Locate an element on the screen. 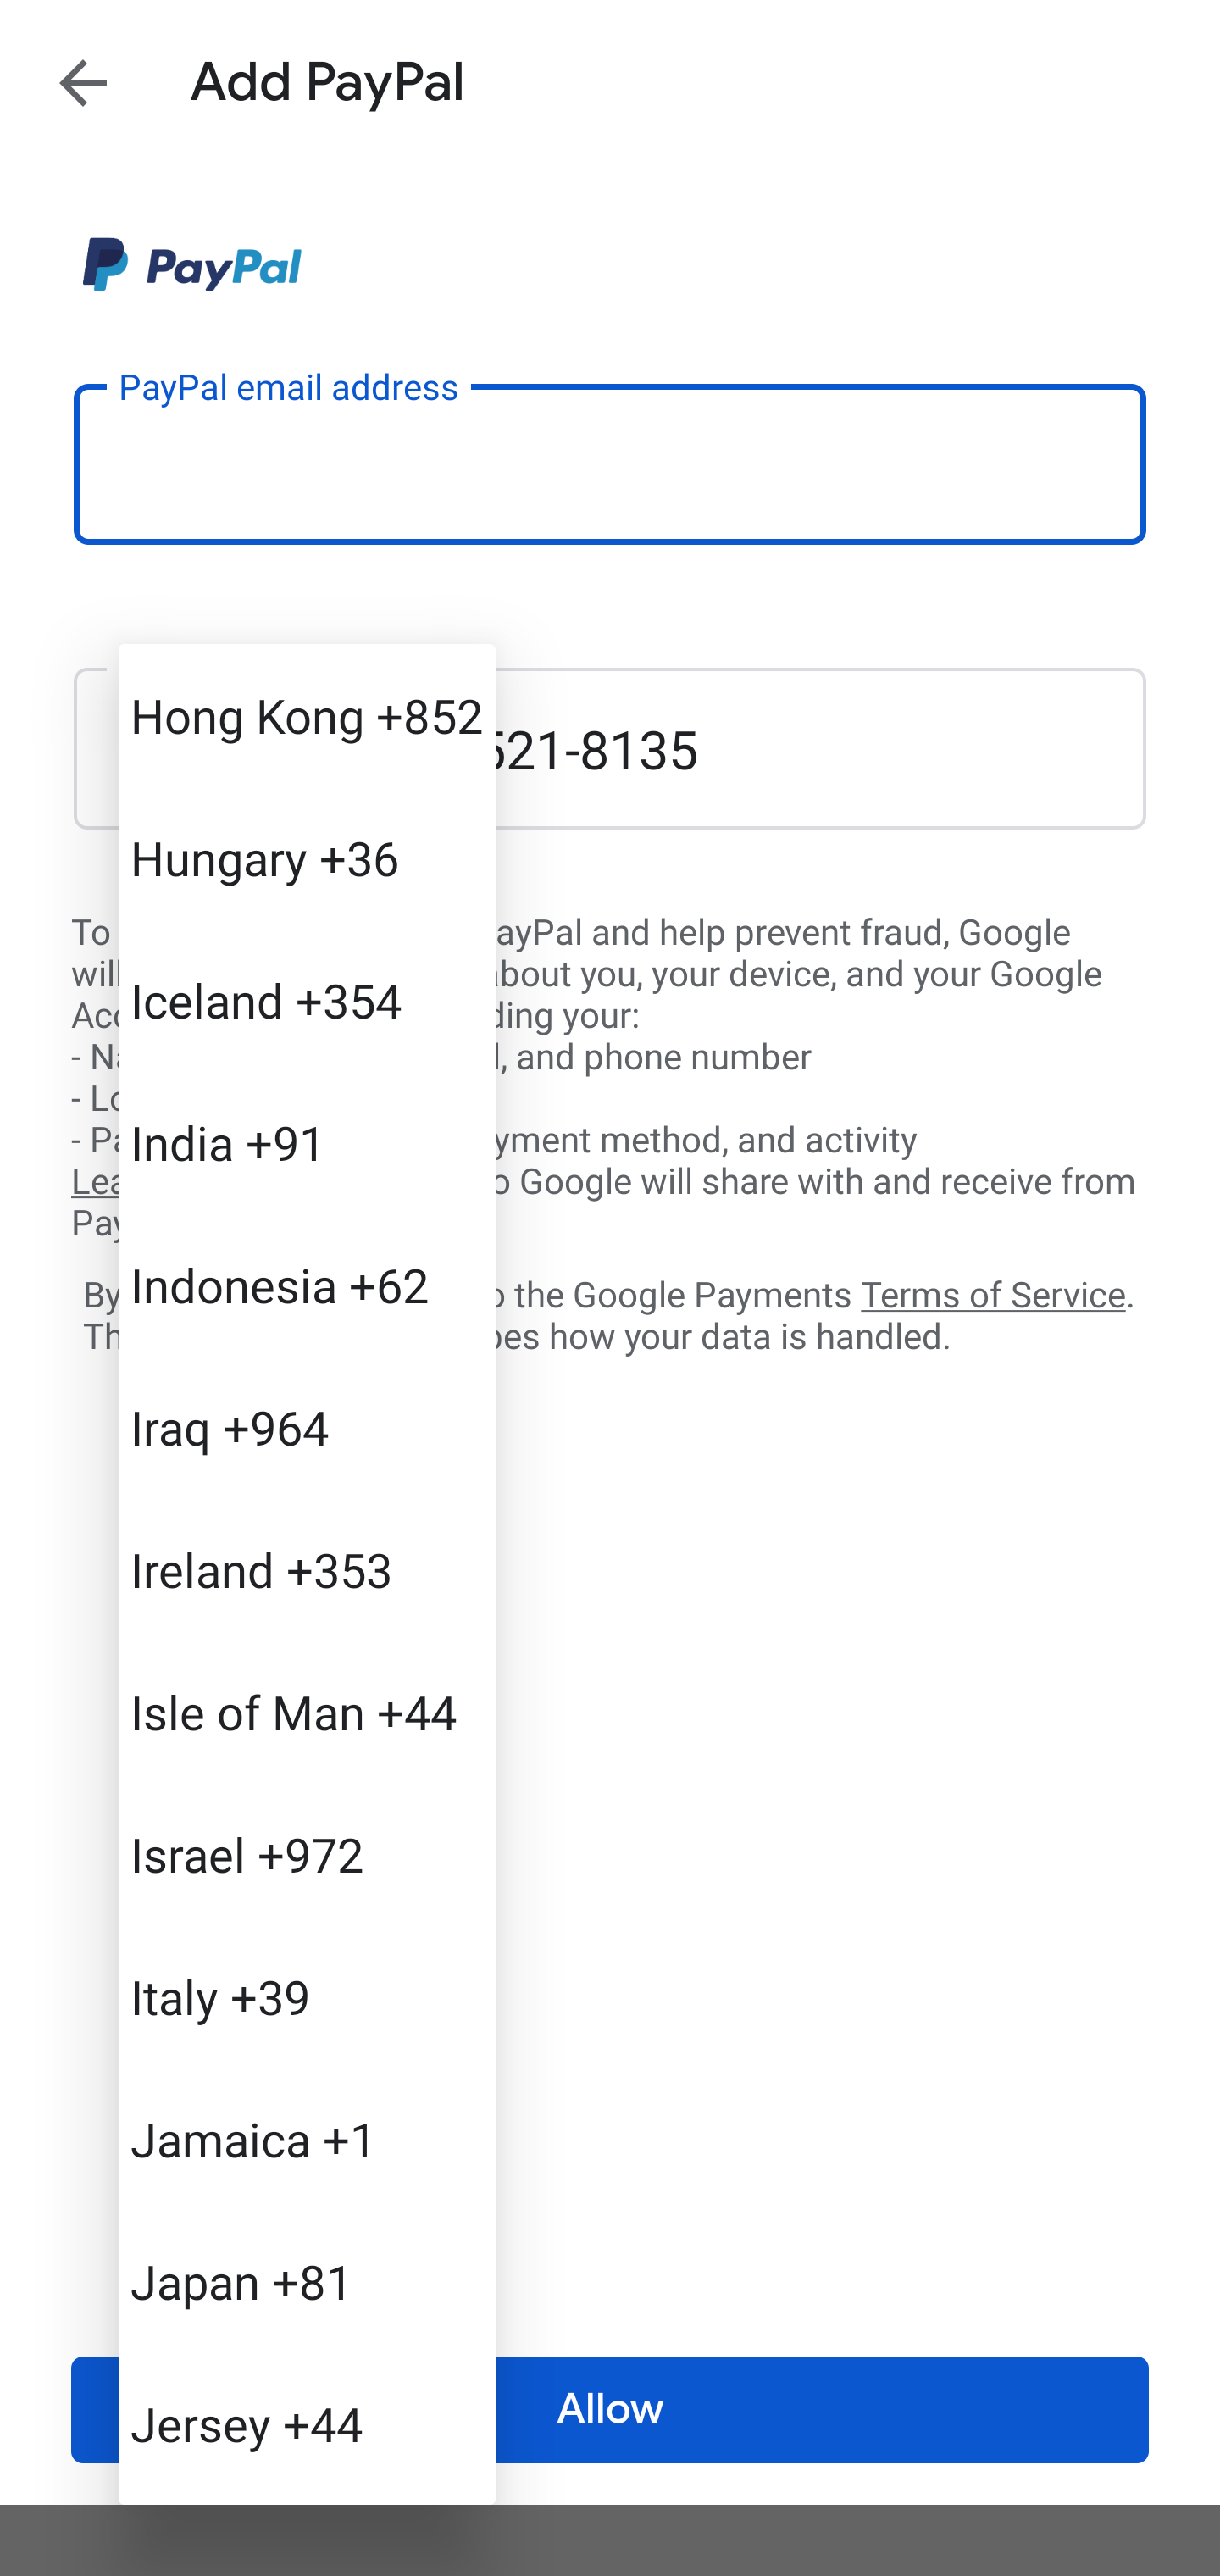  Hong Kong +852 is located at coordinates (307, 715).